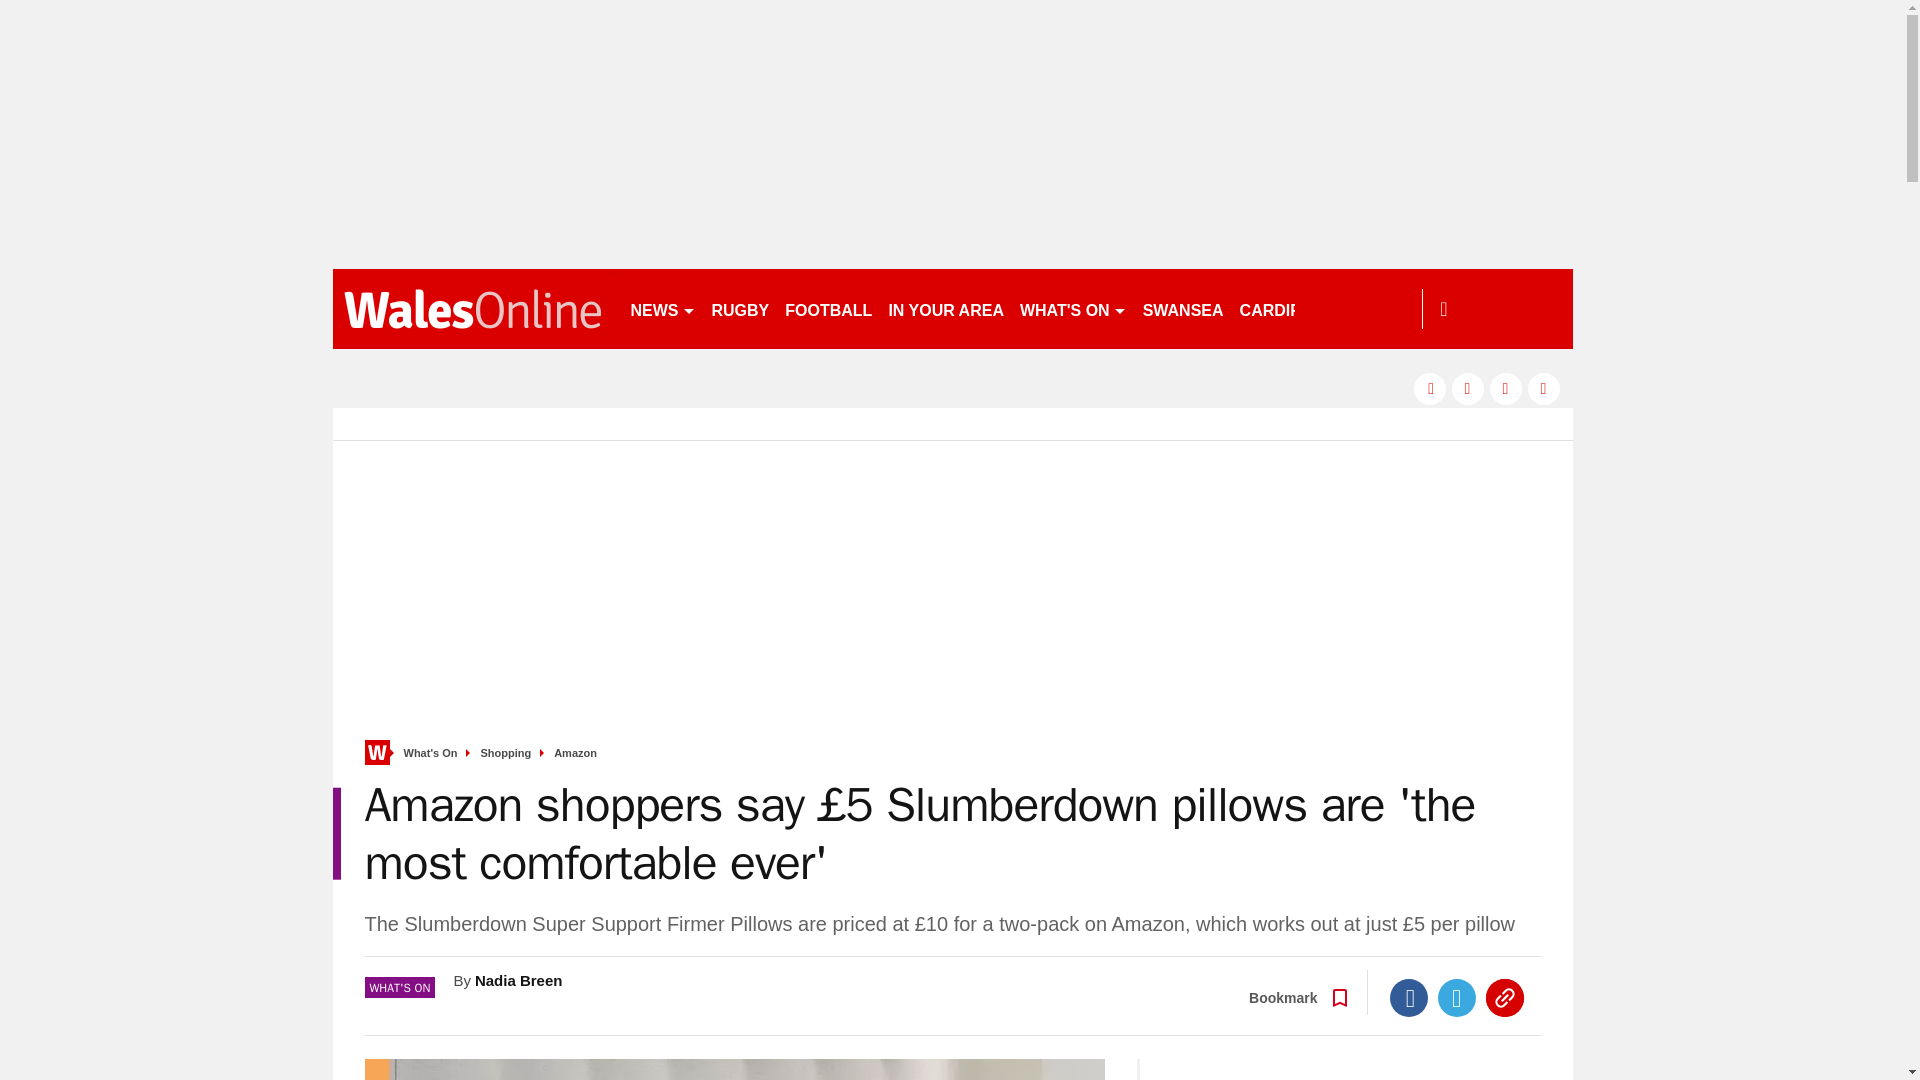  Describe the element at coordinates (1544, 388) in the screenshot. I see `instagram` at that location.